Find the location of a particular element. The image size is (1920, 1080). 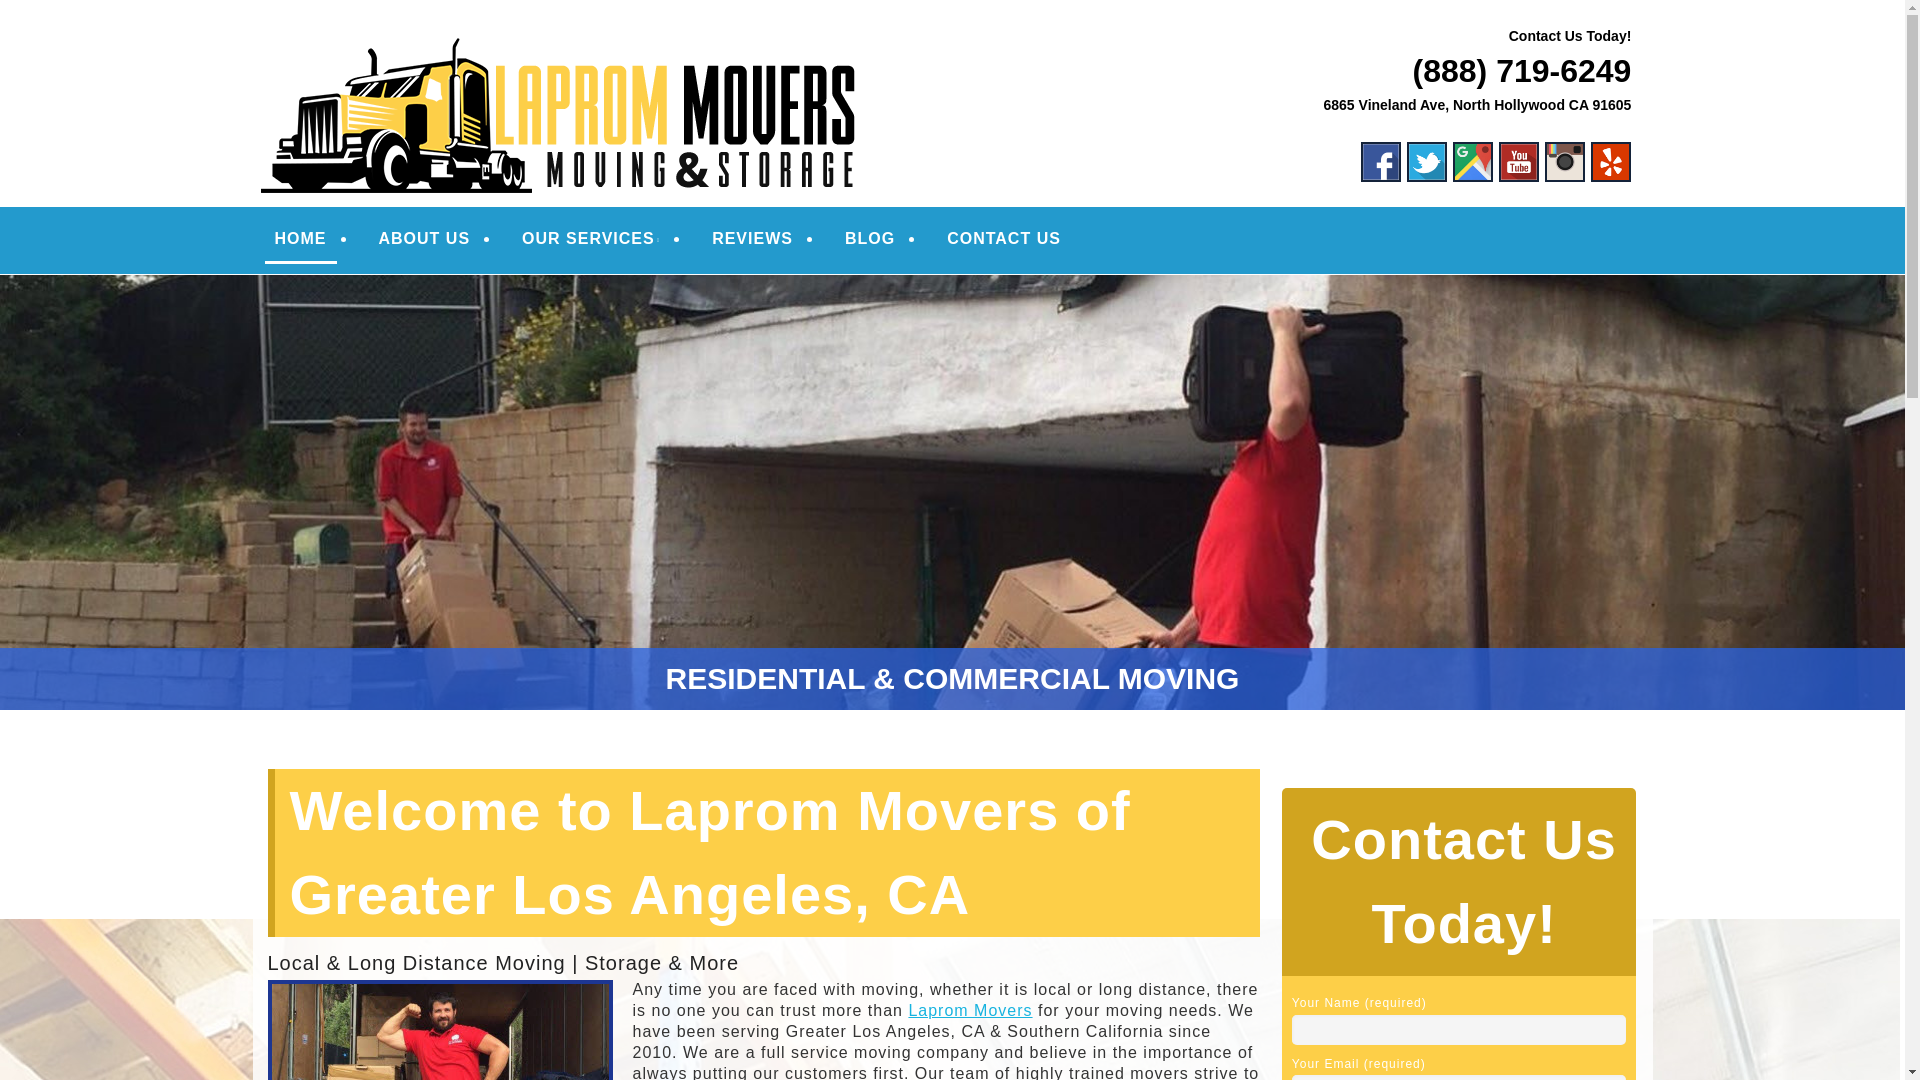

LAPROM MOVERS is located at coordinates (423, 42).